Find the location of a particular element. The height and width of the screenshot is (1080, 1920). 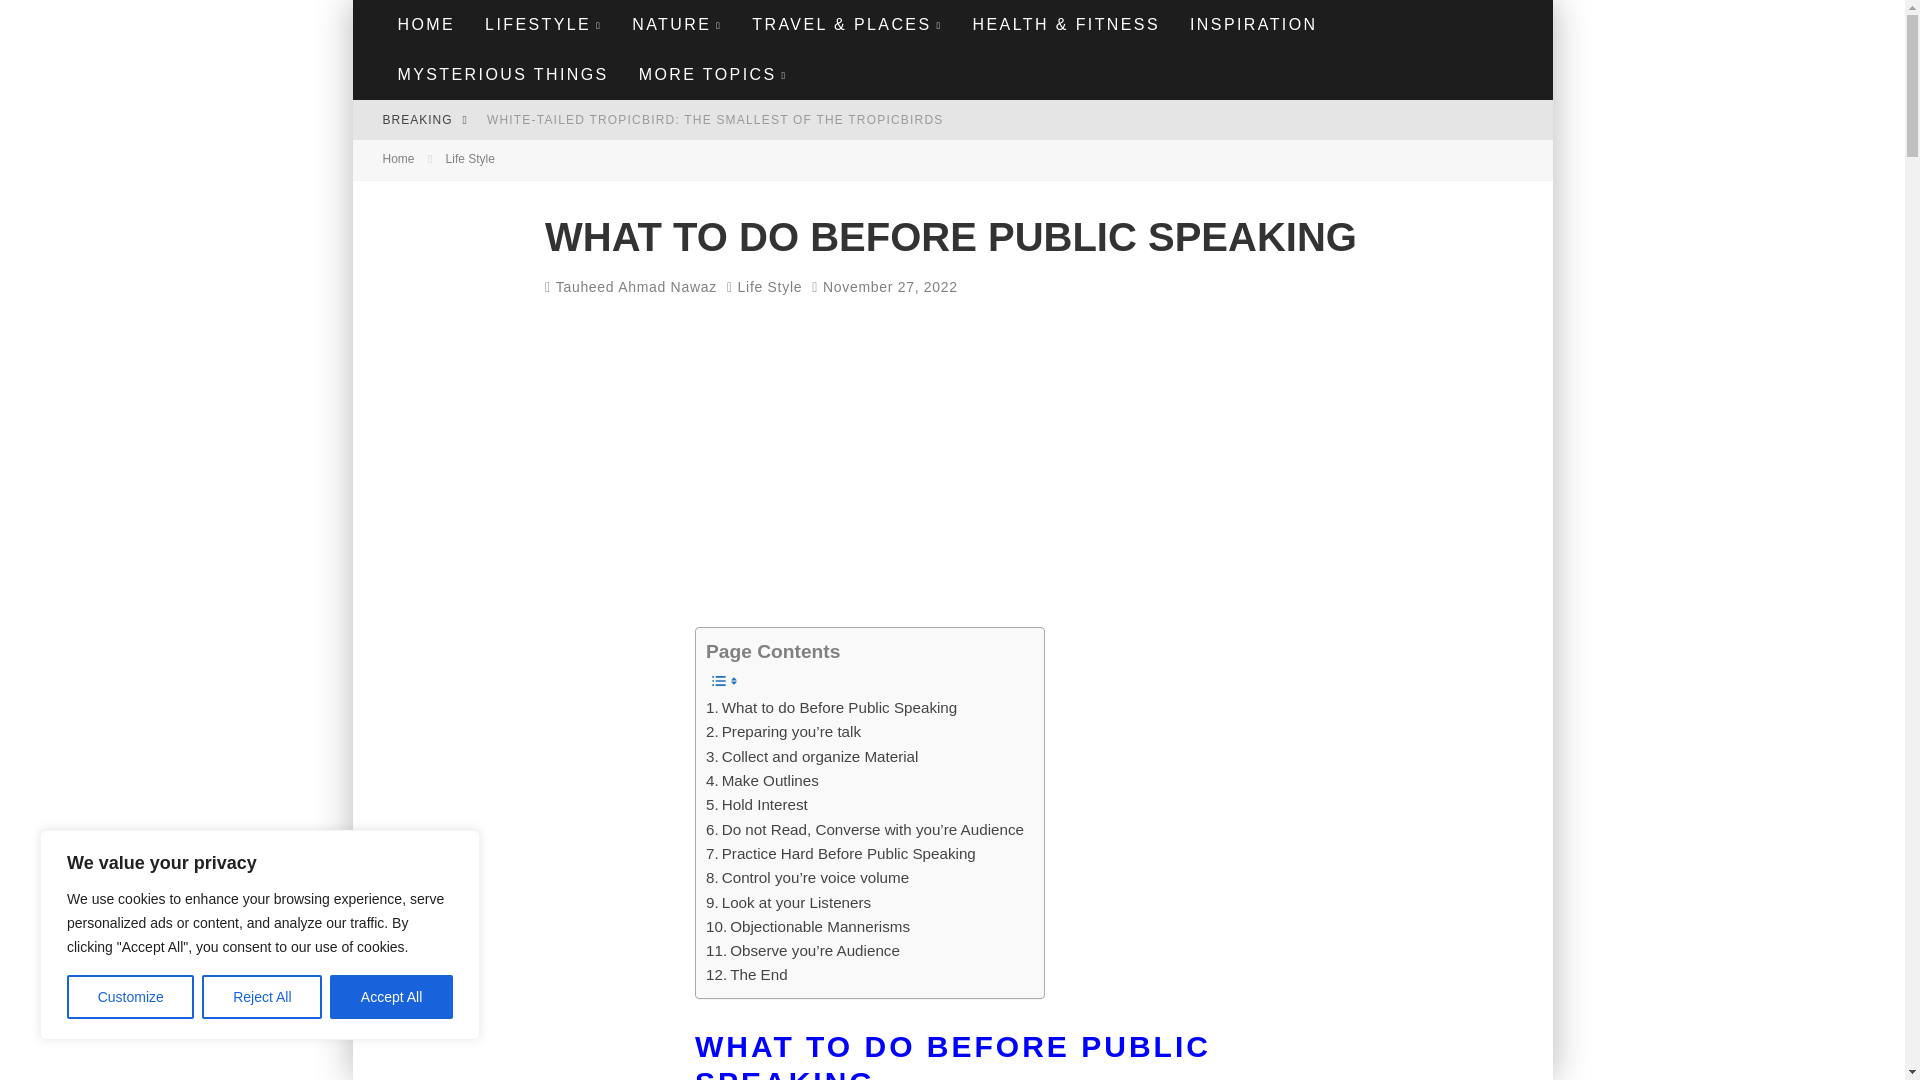

HOME is located at coordinates (426, 24).